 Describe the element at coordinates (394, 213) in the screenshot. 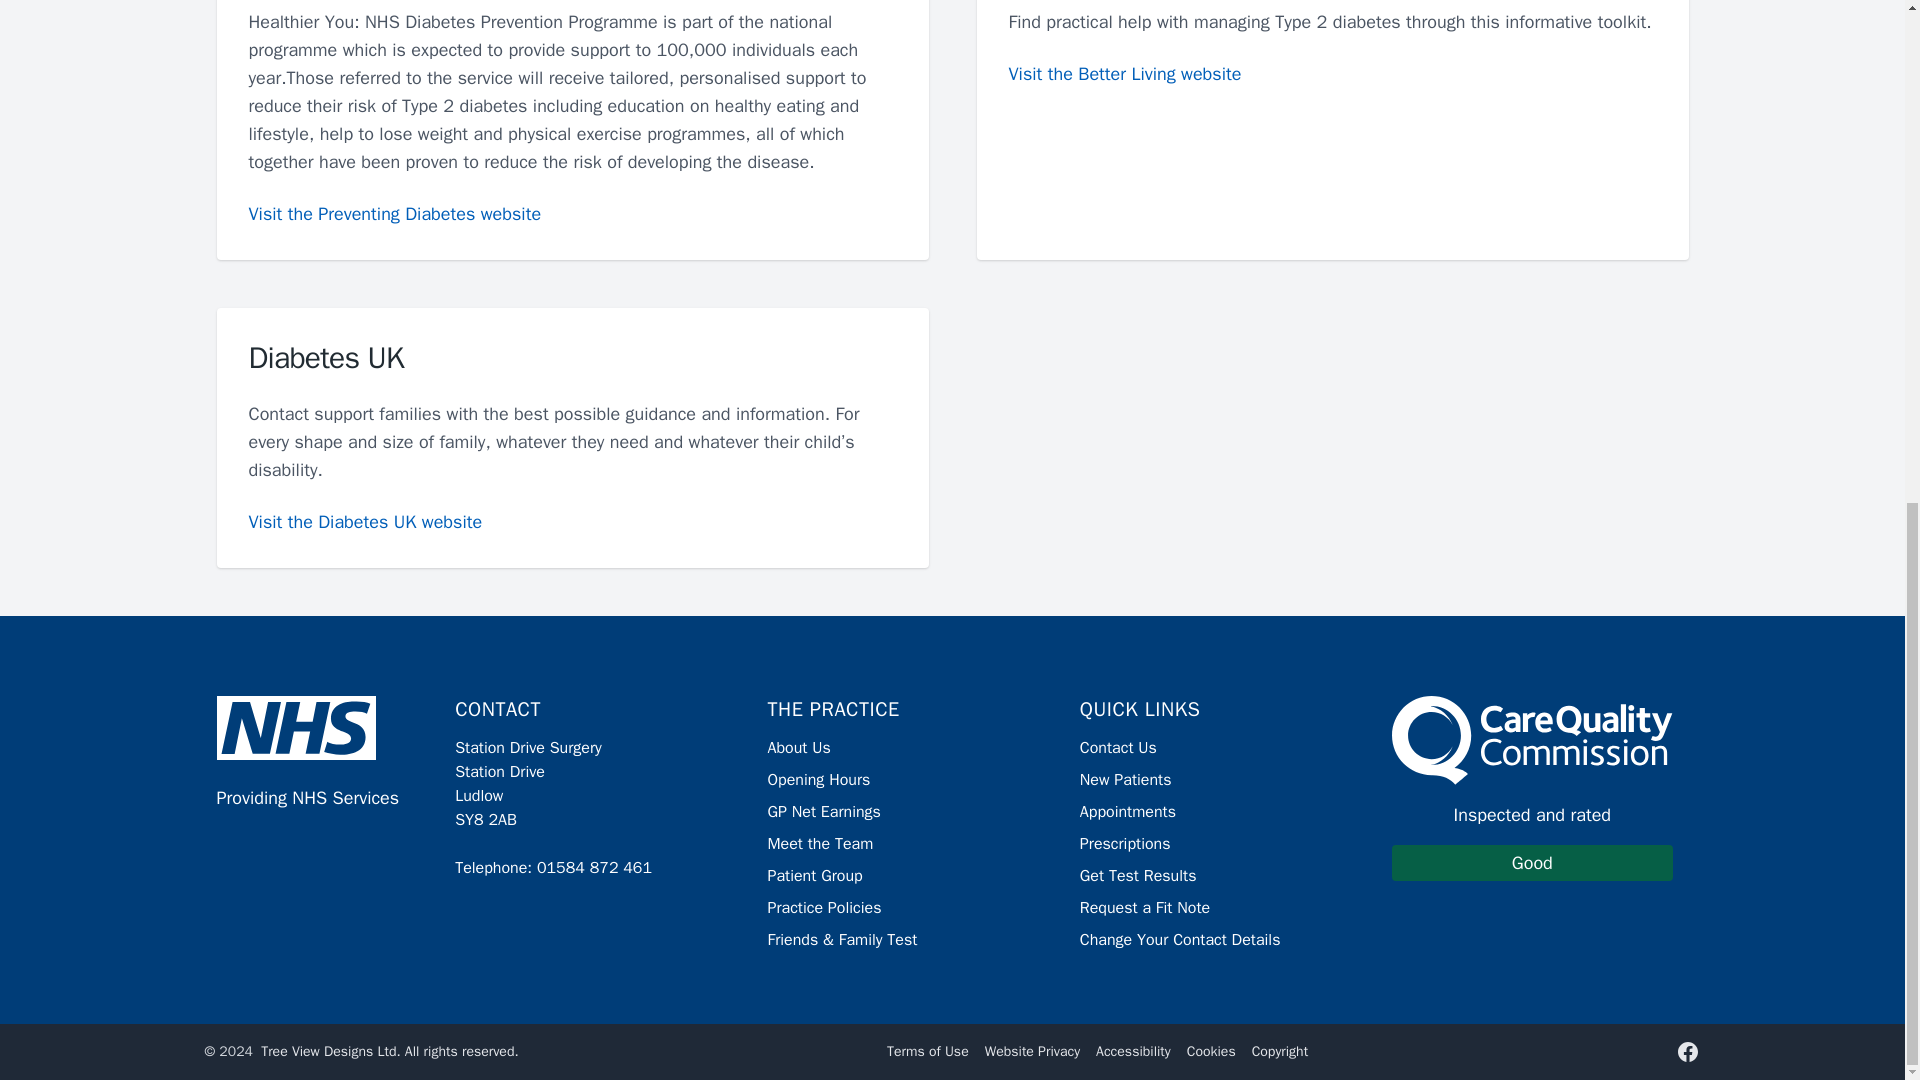

I see `GP Net Earnings` at that location.